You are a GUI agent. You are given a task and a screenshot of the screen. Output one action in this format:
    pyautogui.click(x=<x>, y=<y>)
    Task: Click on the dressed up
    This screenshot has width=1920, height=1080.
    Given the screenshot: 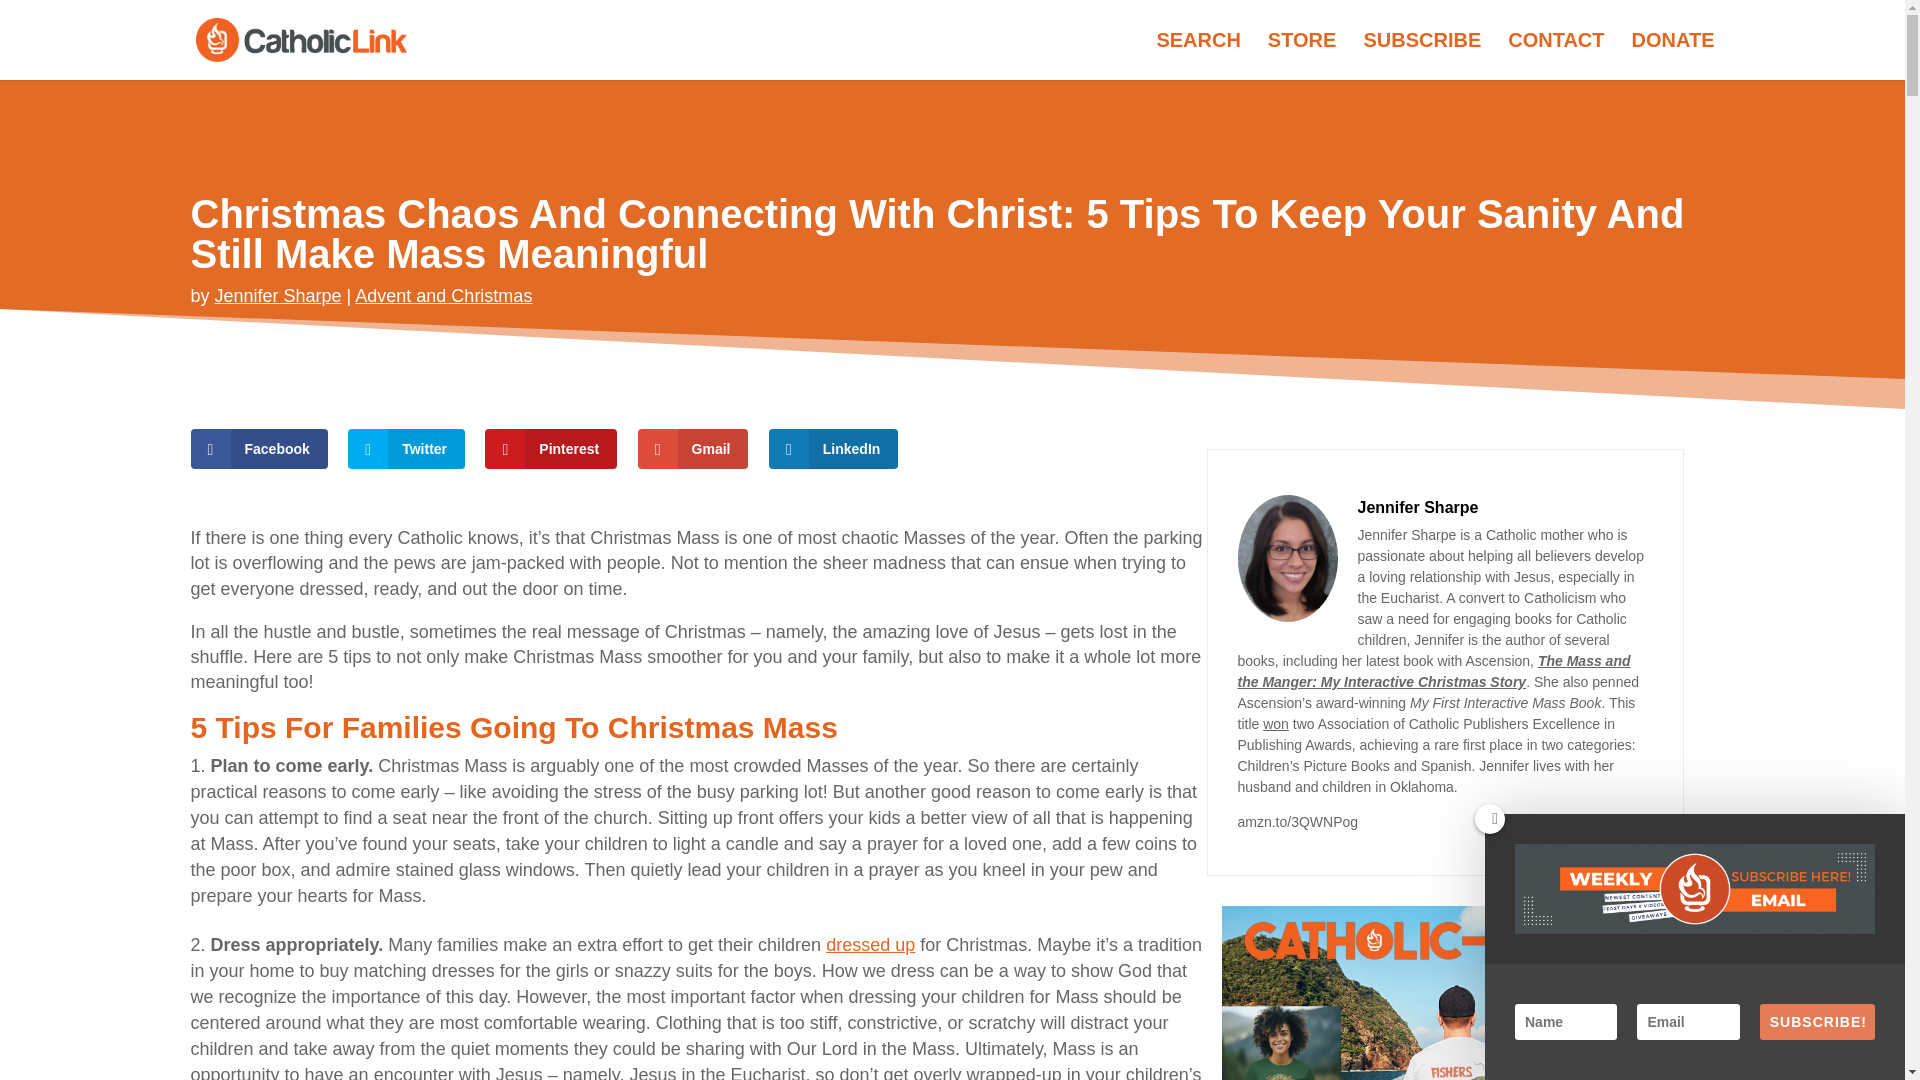 What is the action you would take?
    pyautogui.click(x=870, y=944)
    